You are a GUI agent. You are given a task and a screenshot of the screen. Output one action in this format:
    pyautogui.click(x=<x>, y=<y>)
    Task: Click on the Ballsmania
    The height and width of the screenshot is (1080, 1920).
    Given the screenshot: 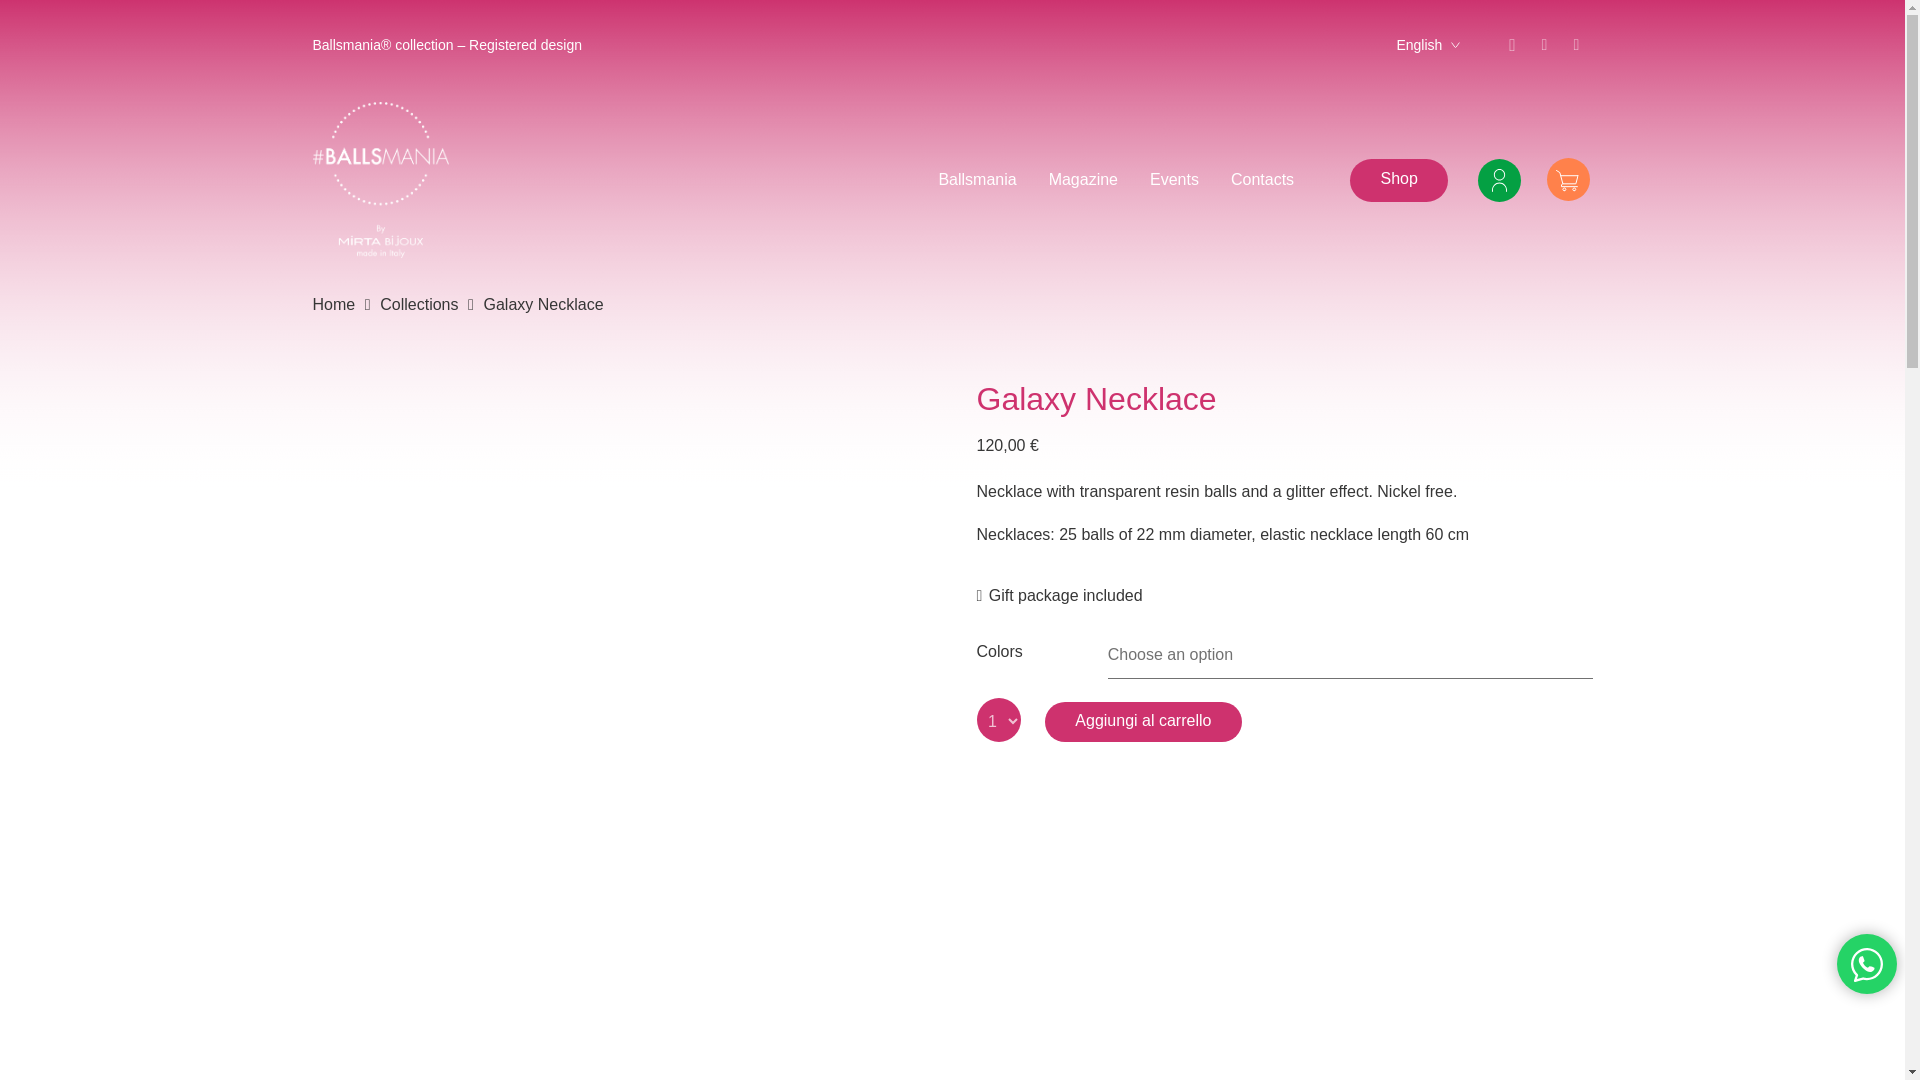 What is the action you would take?
    pyautogui.click(x=976, y=180)
    